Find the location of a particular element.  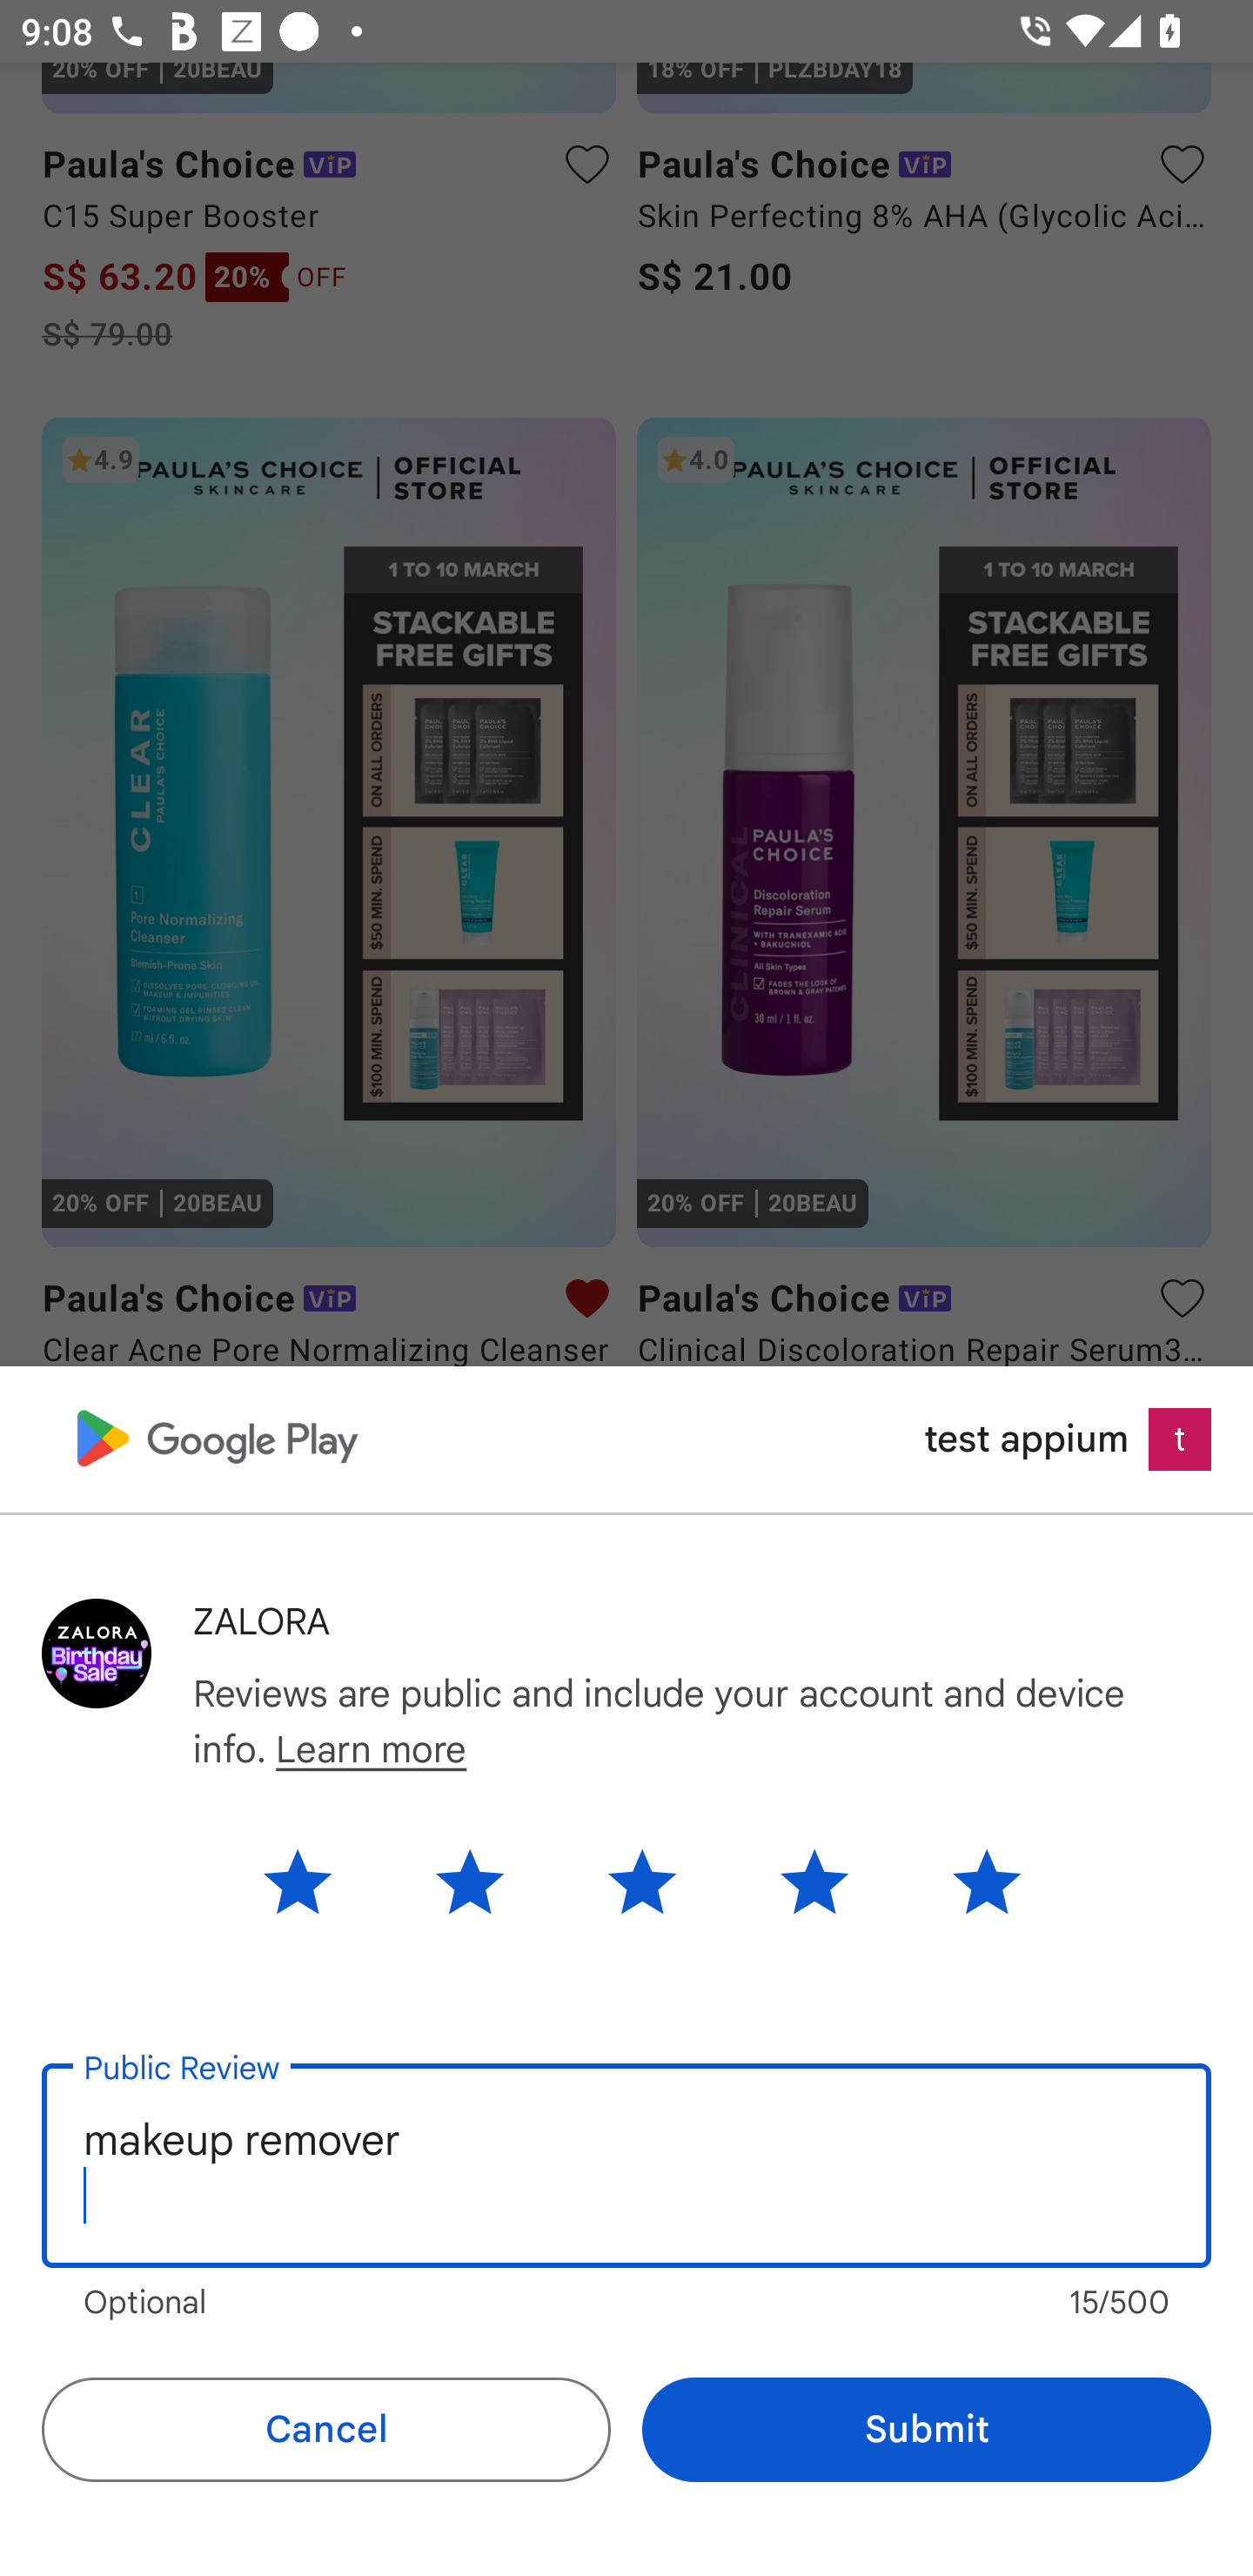

First star selected is located at coordinates (318, 1882).